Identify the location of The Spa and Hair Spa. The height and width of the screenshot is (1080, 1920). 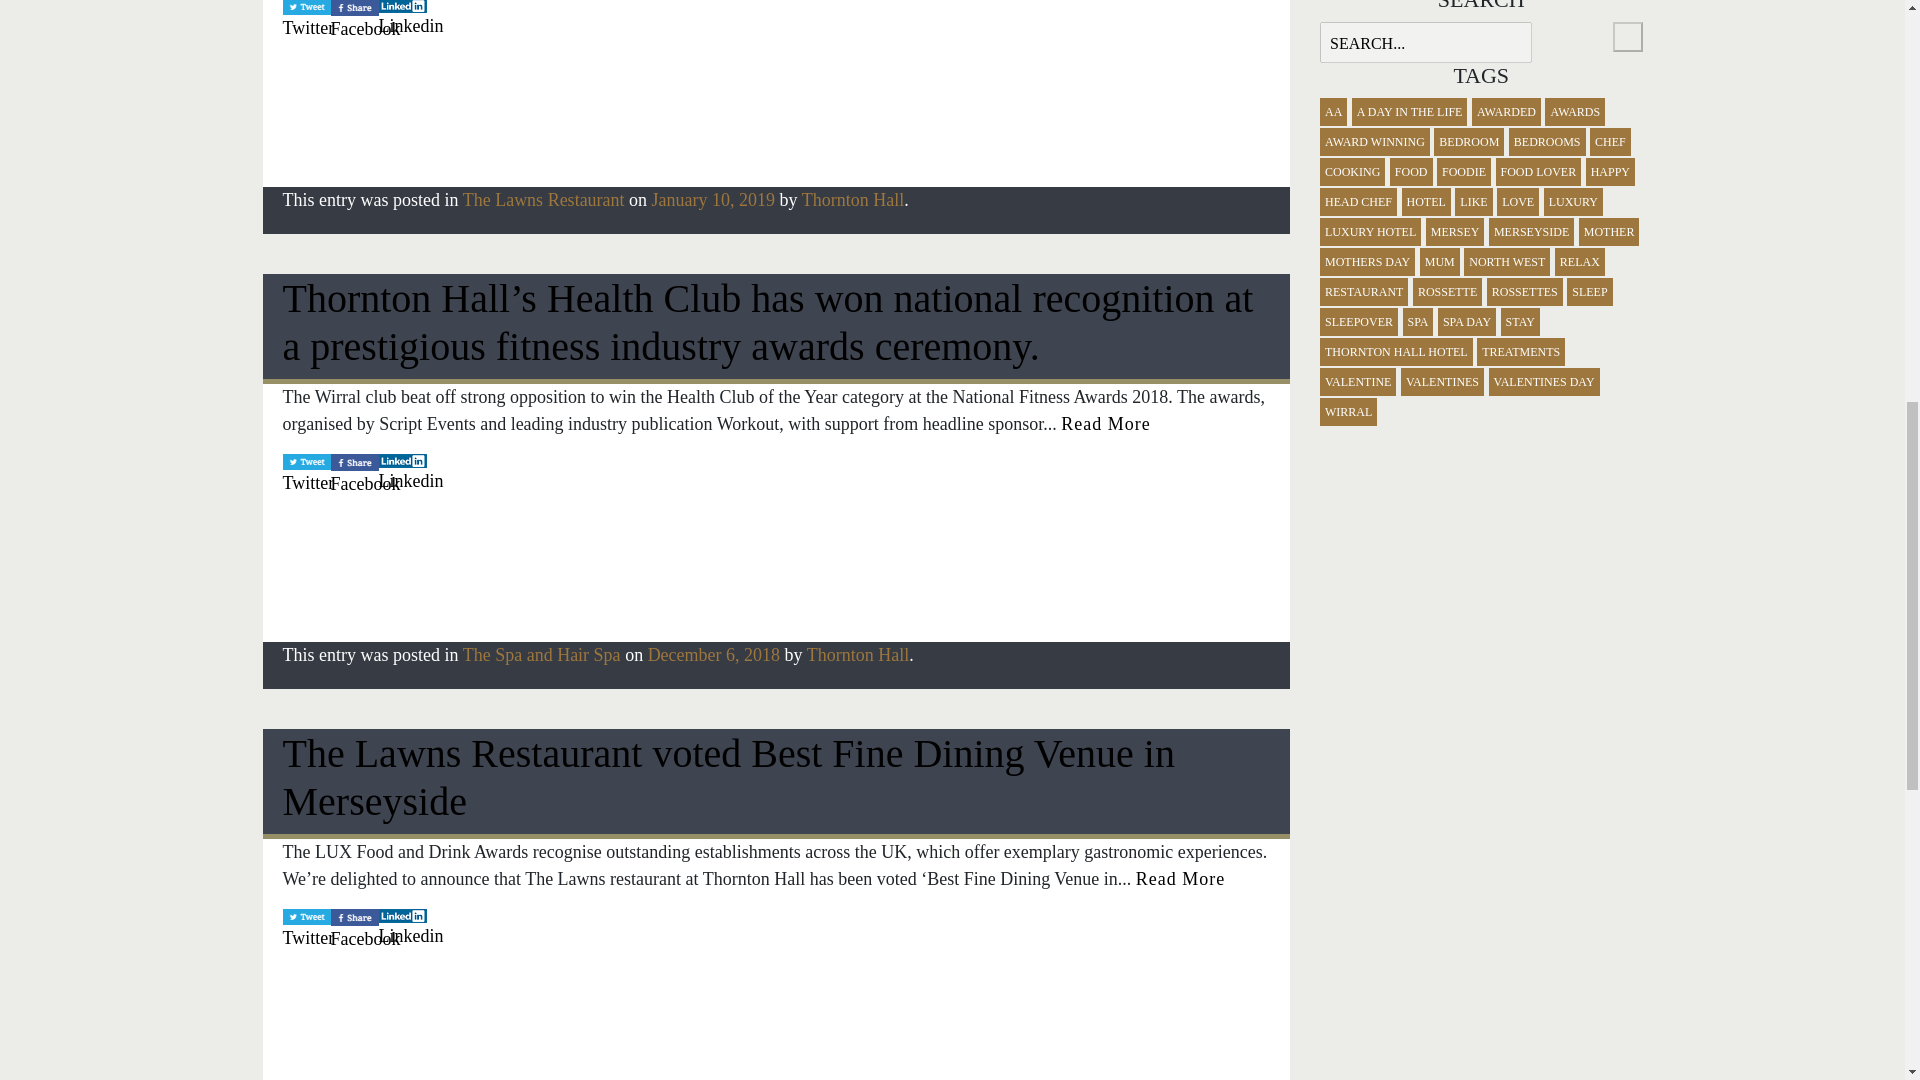
(541, 654).